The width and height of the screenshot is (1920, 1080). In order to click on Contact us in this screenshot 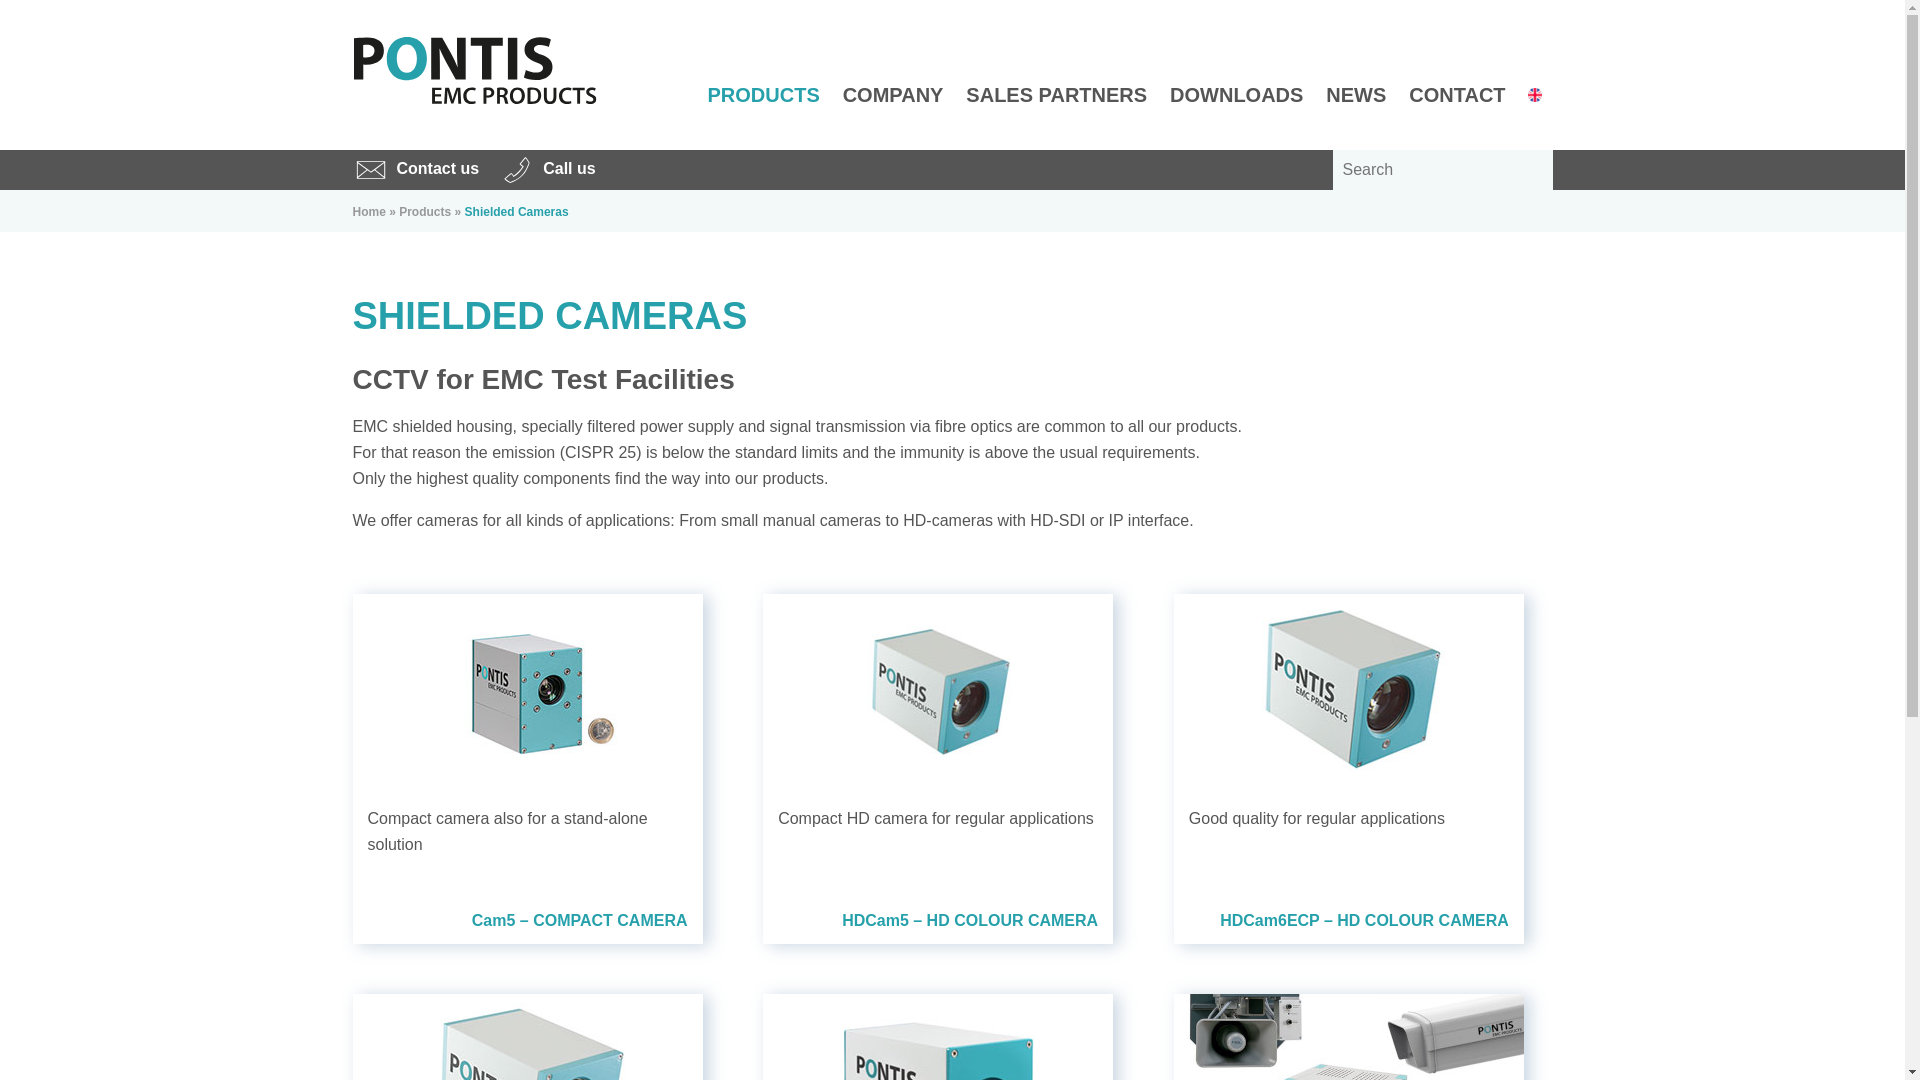, I will do `click(414, 170)`.